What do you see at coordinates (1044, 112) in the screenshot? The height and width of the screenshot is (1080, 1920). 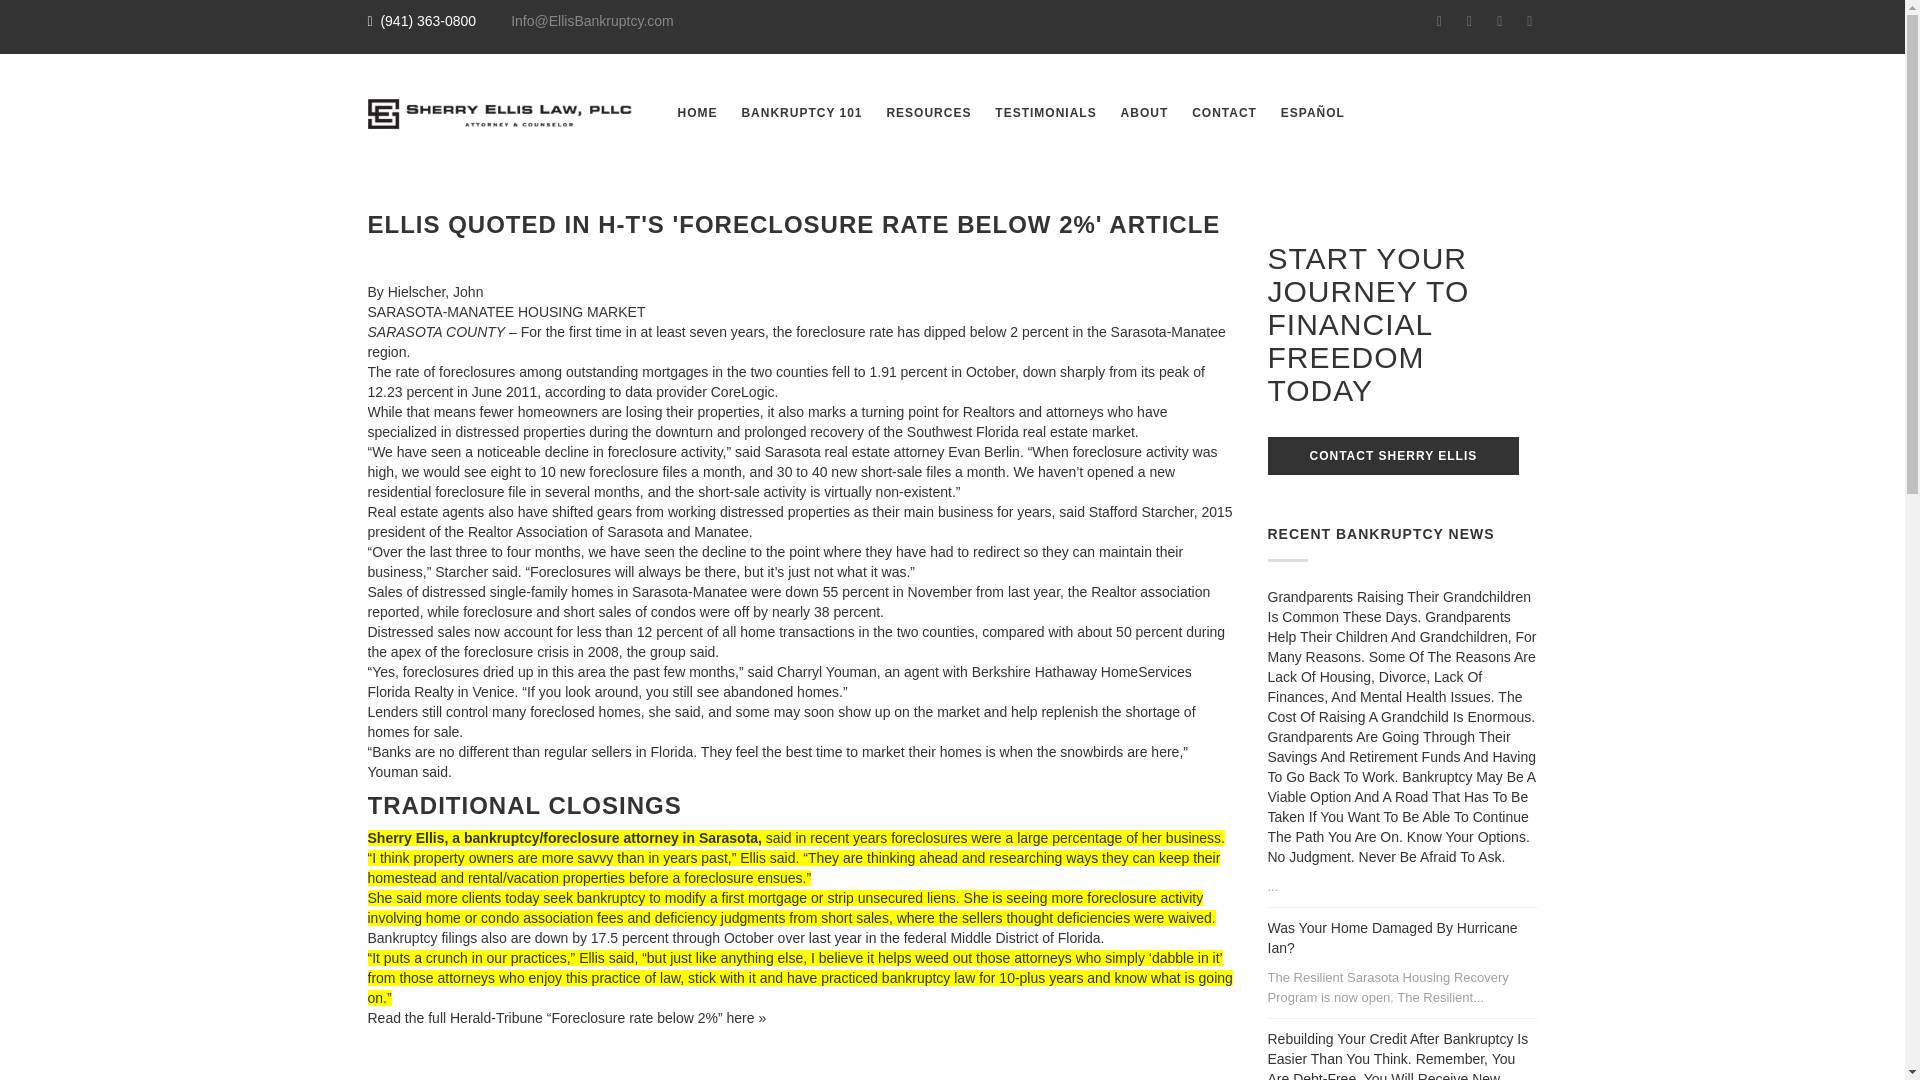 I see `TESTIMONIALS` at bounding box center [1044, 112].